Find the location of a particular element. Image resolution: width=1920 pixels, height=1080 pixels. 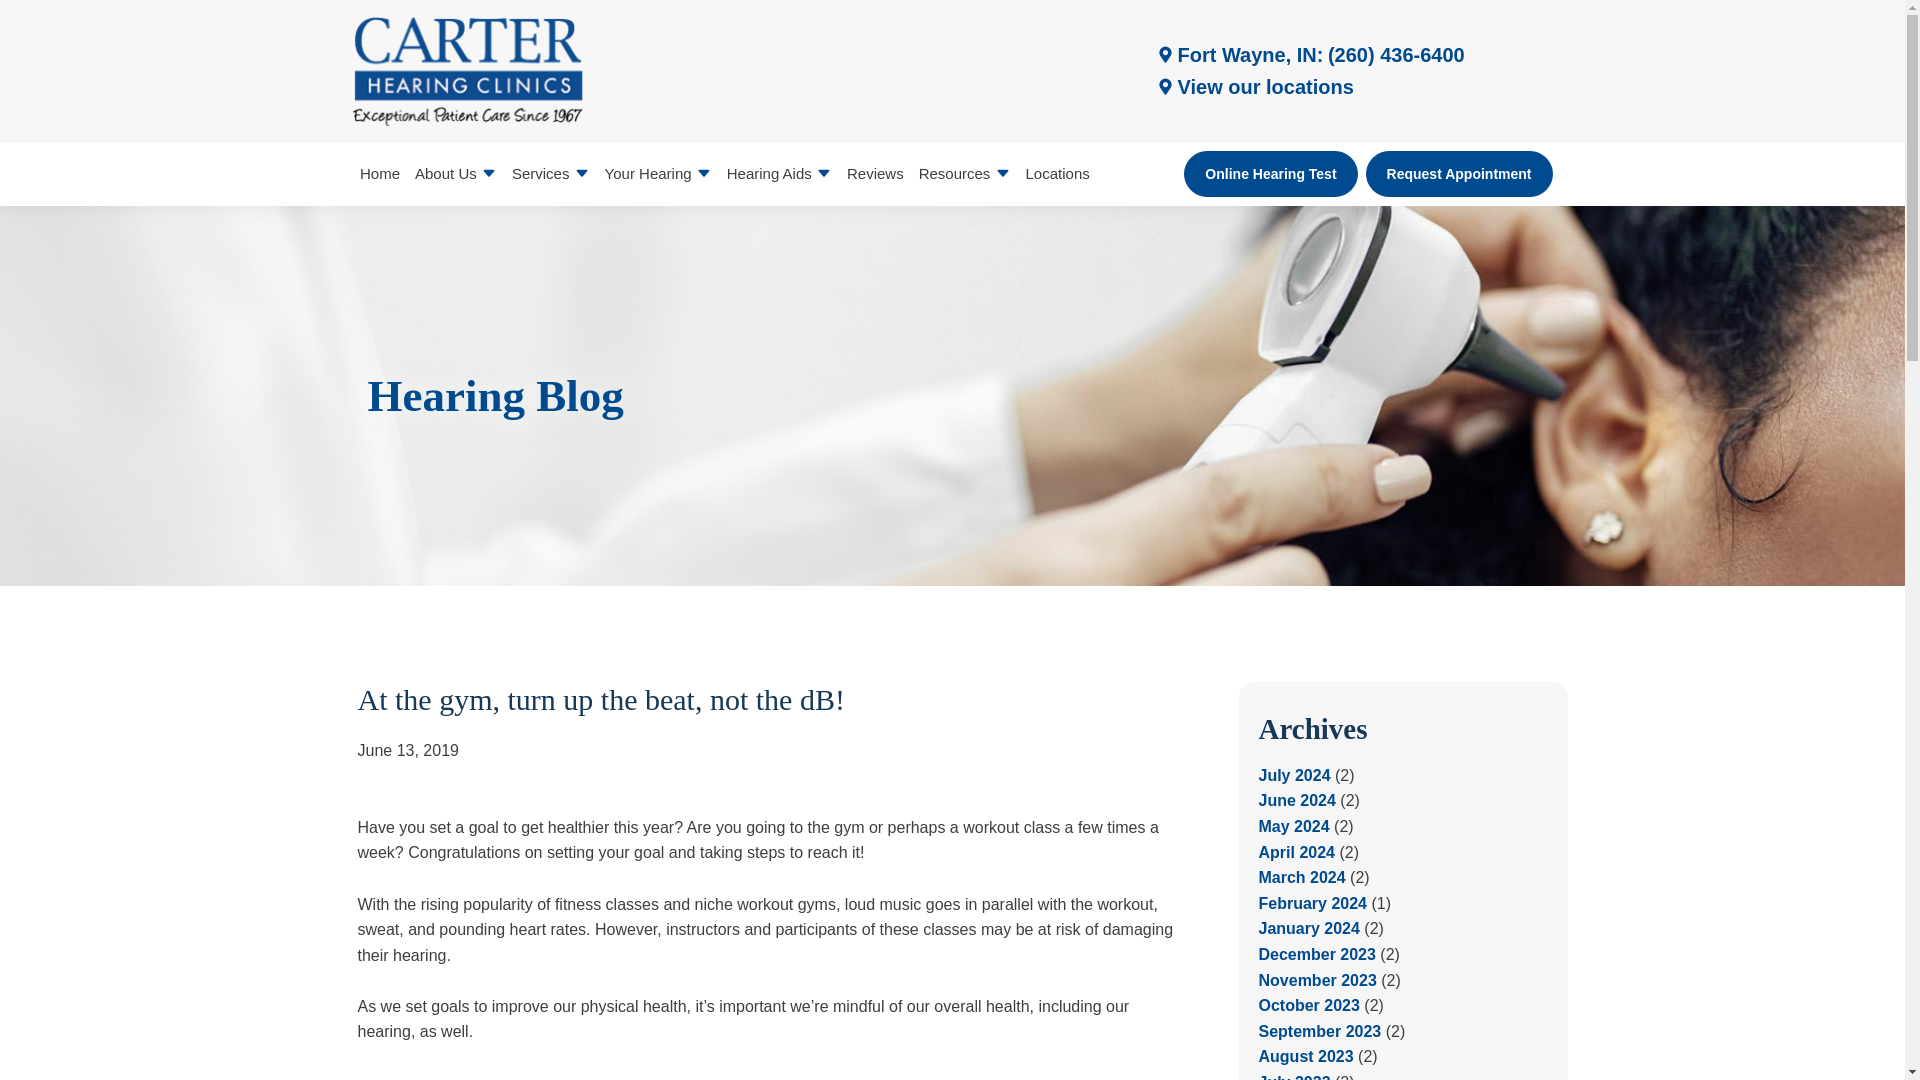

Services is located at coordinates (550, 174).